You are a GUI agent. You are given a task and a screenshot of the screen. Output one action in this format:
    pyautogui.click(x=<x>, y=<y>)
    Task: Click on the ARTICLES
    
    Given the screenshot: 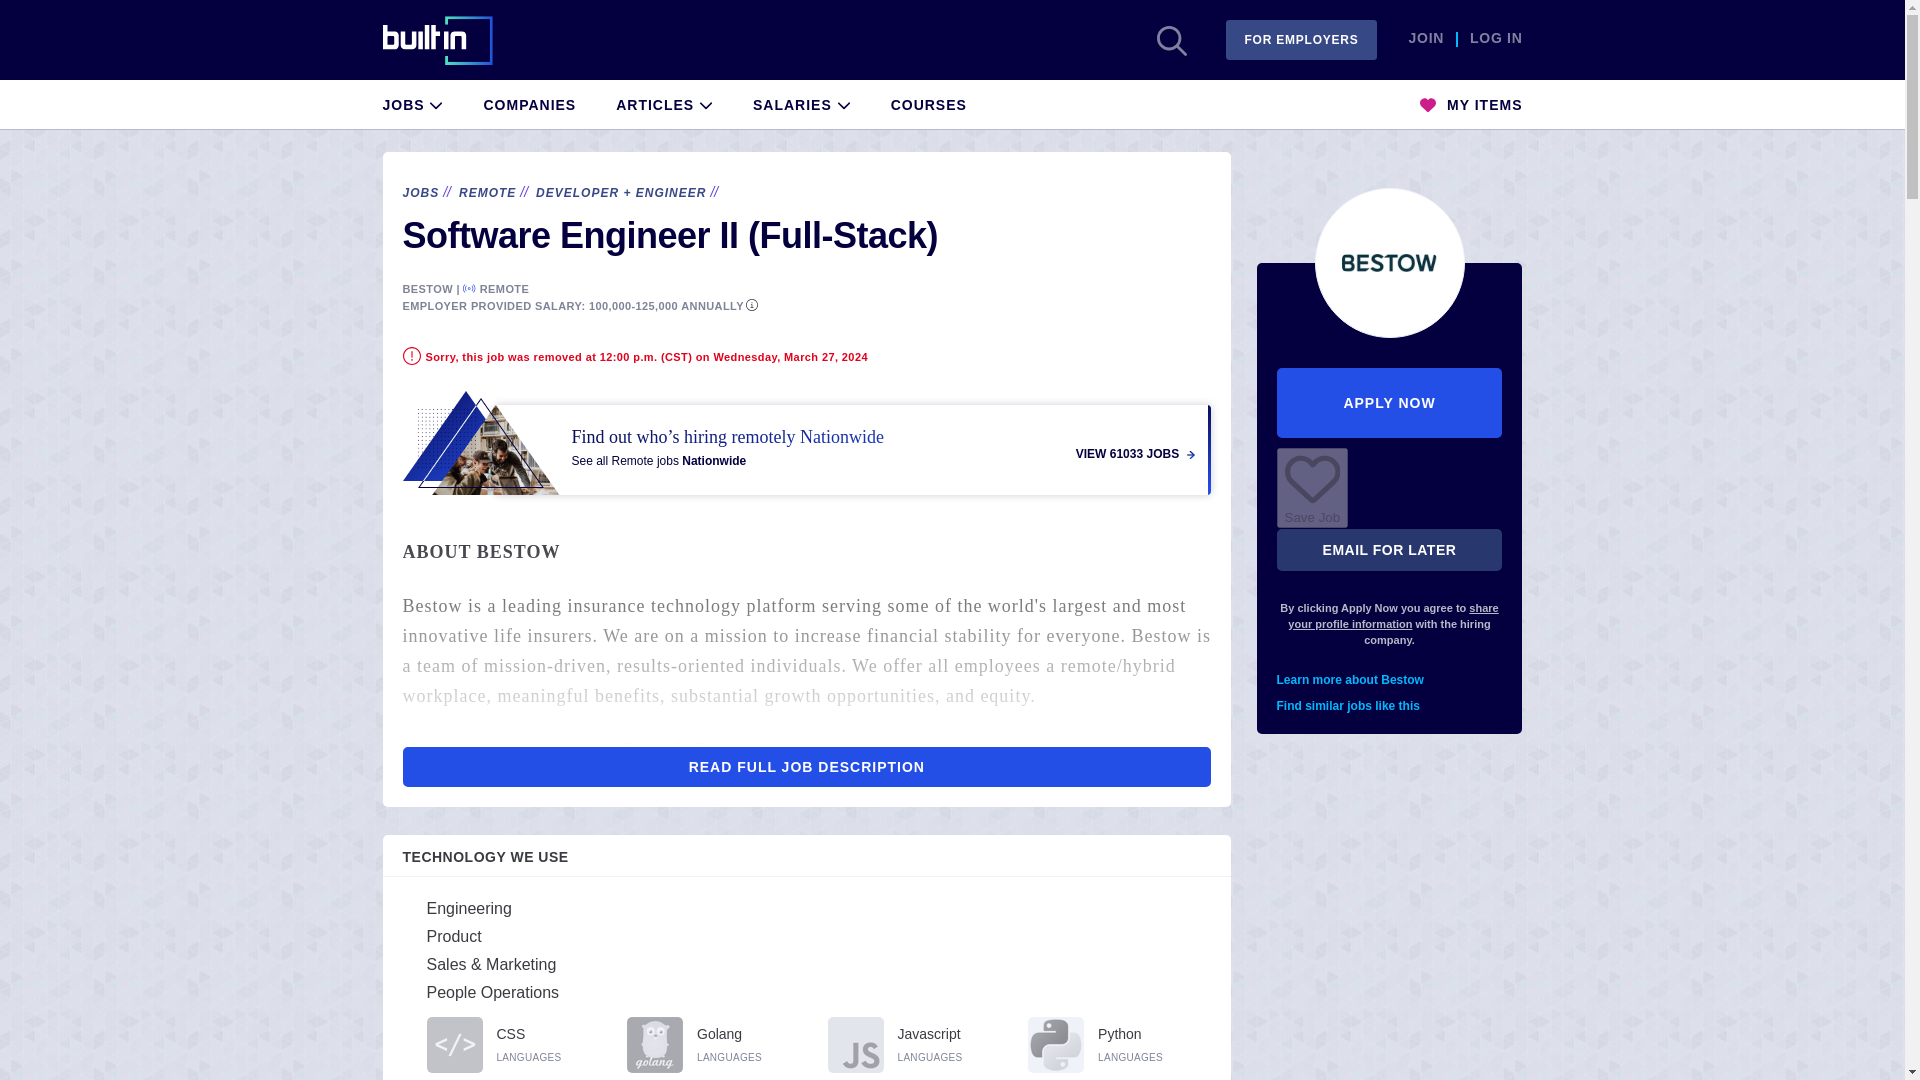 What is the action you would take?
    pyautogui.click(x=664, y=102)
    